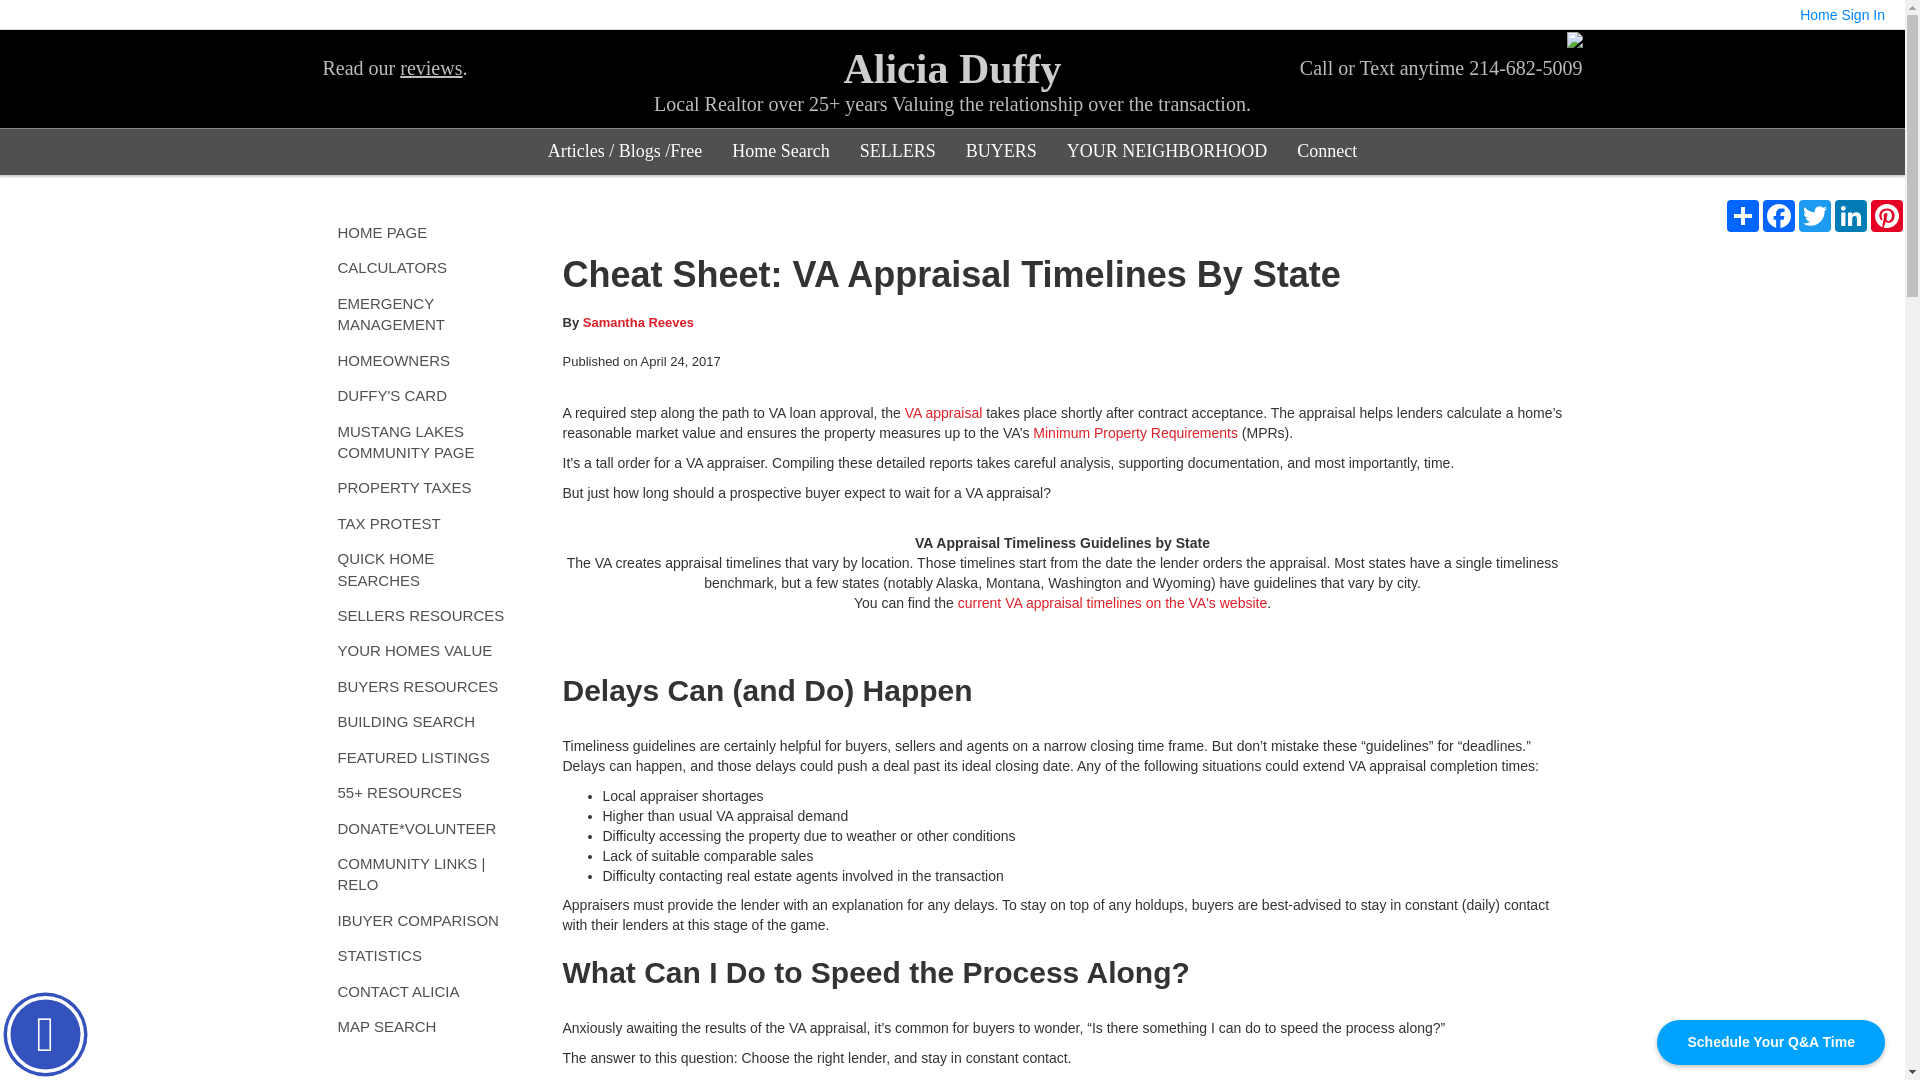  I want to click on HOMEOWNERS, so click(422, 360).